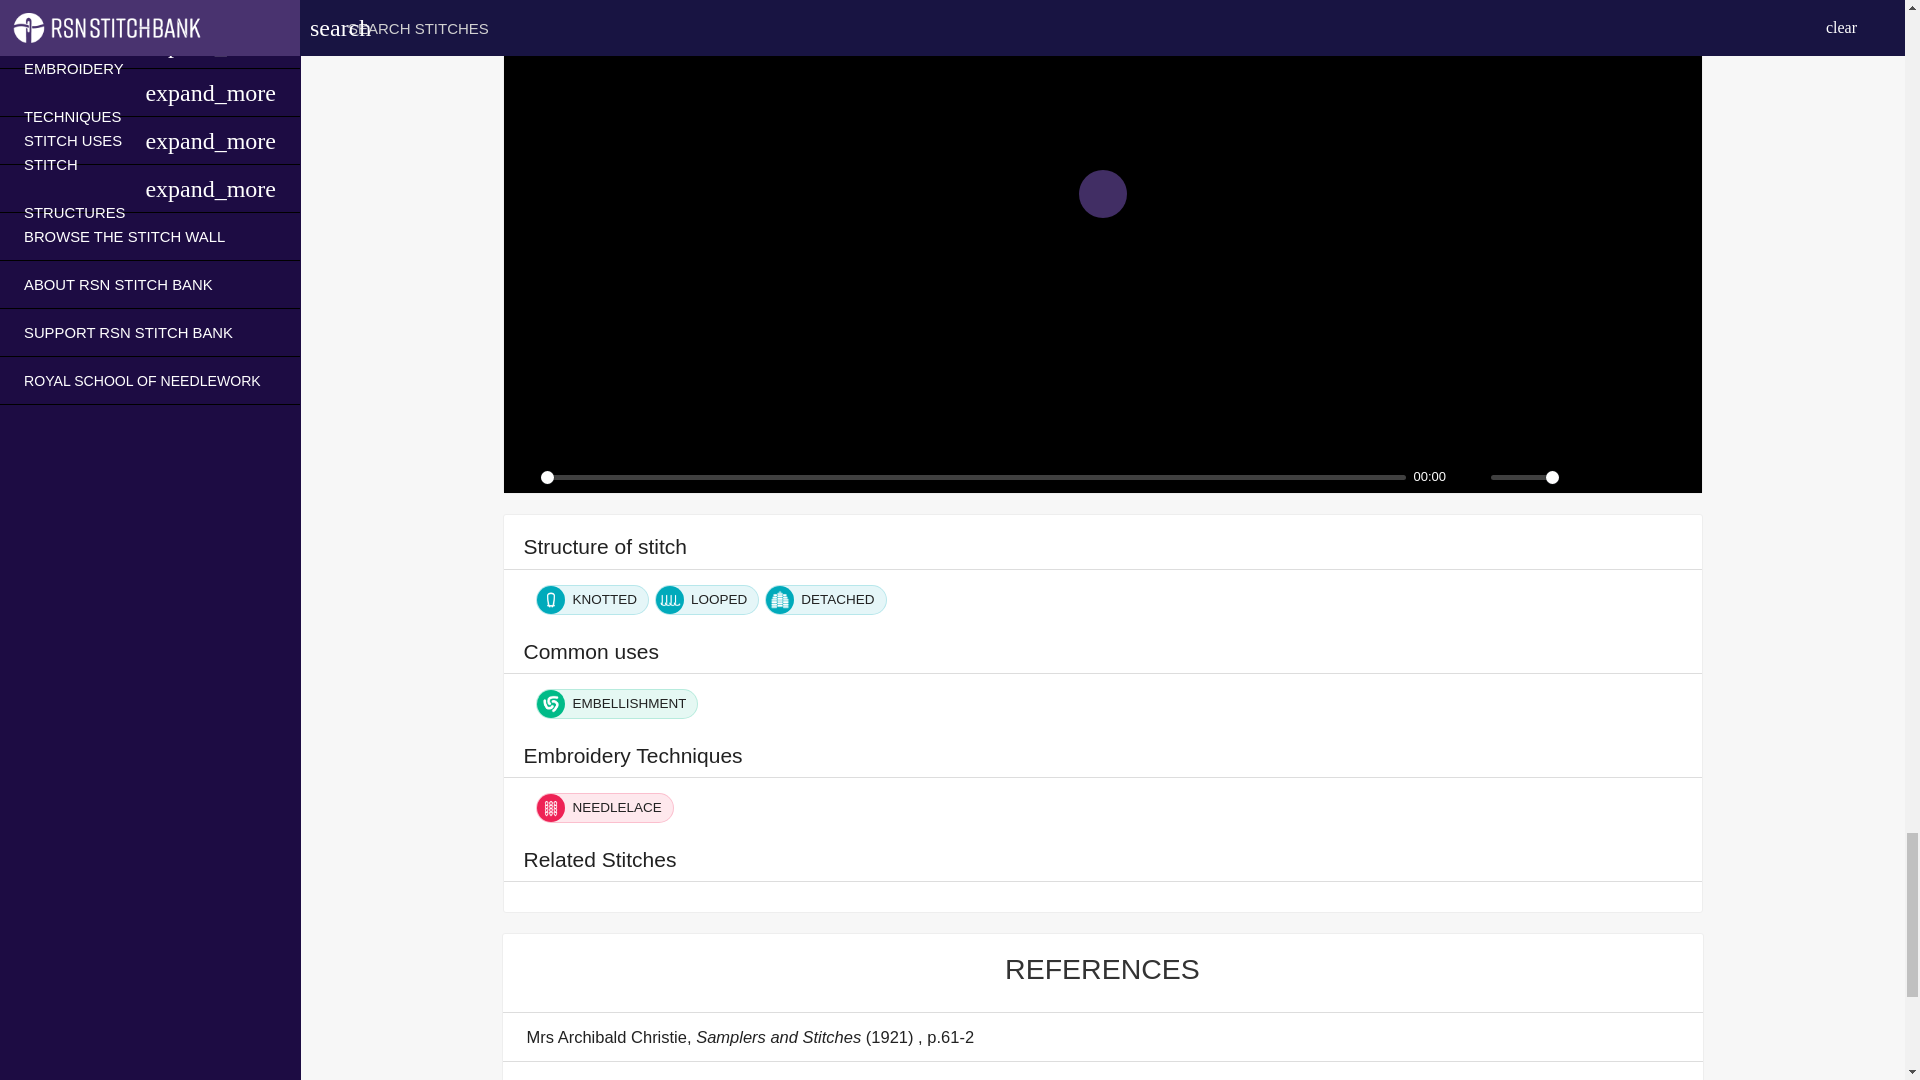  What do you see at coordinates (519, 476) in the screenshot?
I see `Play` at bounding box center [519, 476].